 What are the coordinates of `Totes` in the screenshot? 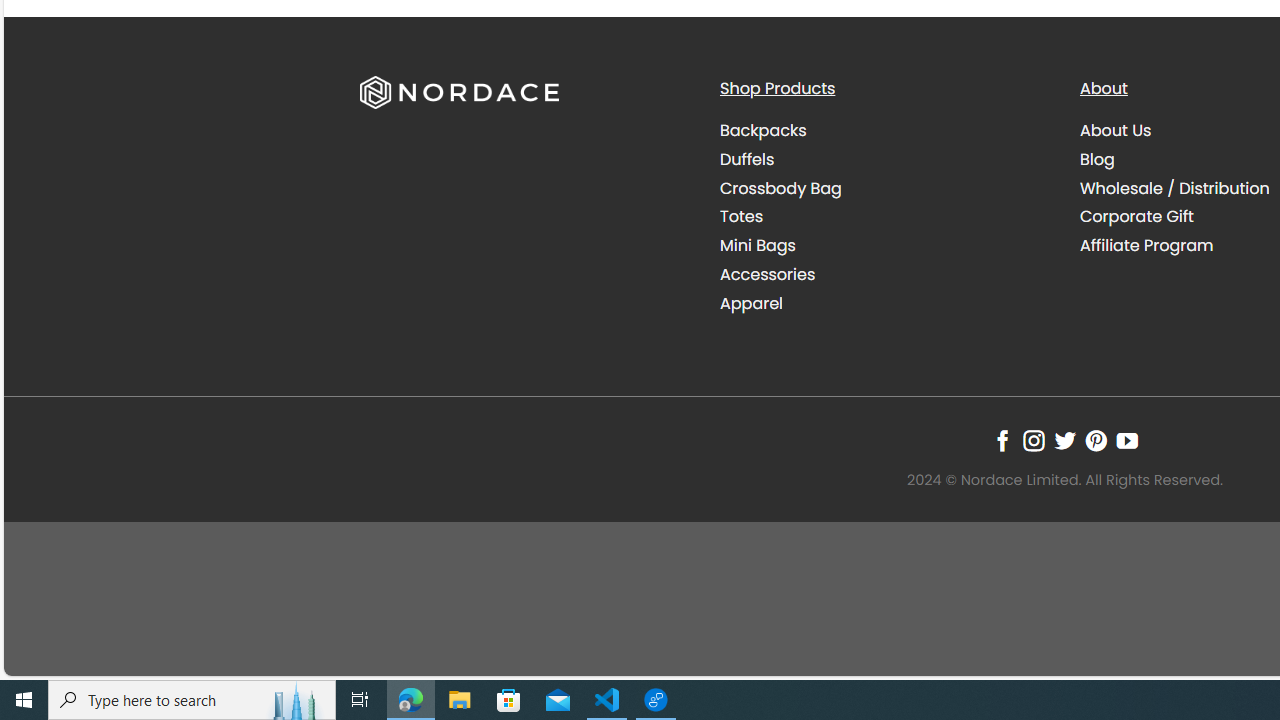 It's located at (884, 216).